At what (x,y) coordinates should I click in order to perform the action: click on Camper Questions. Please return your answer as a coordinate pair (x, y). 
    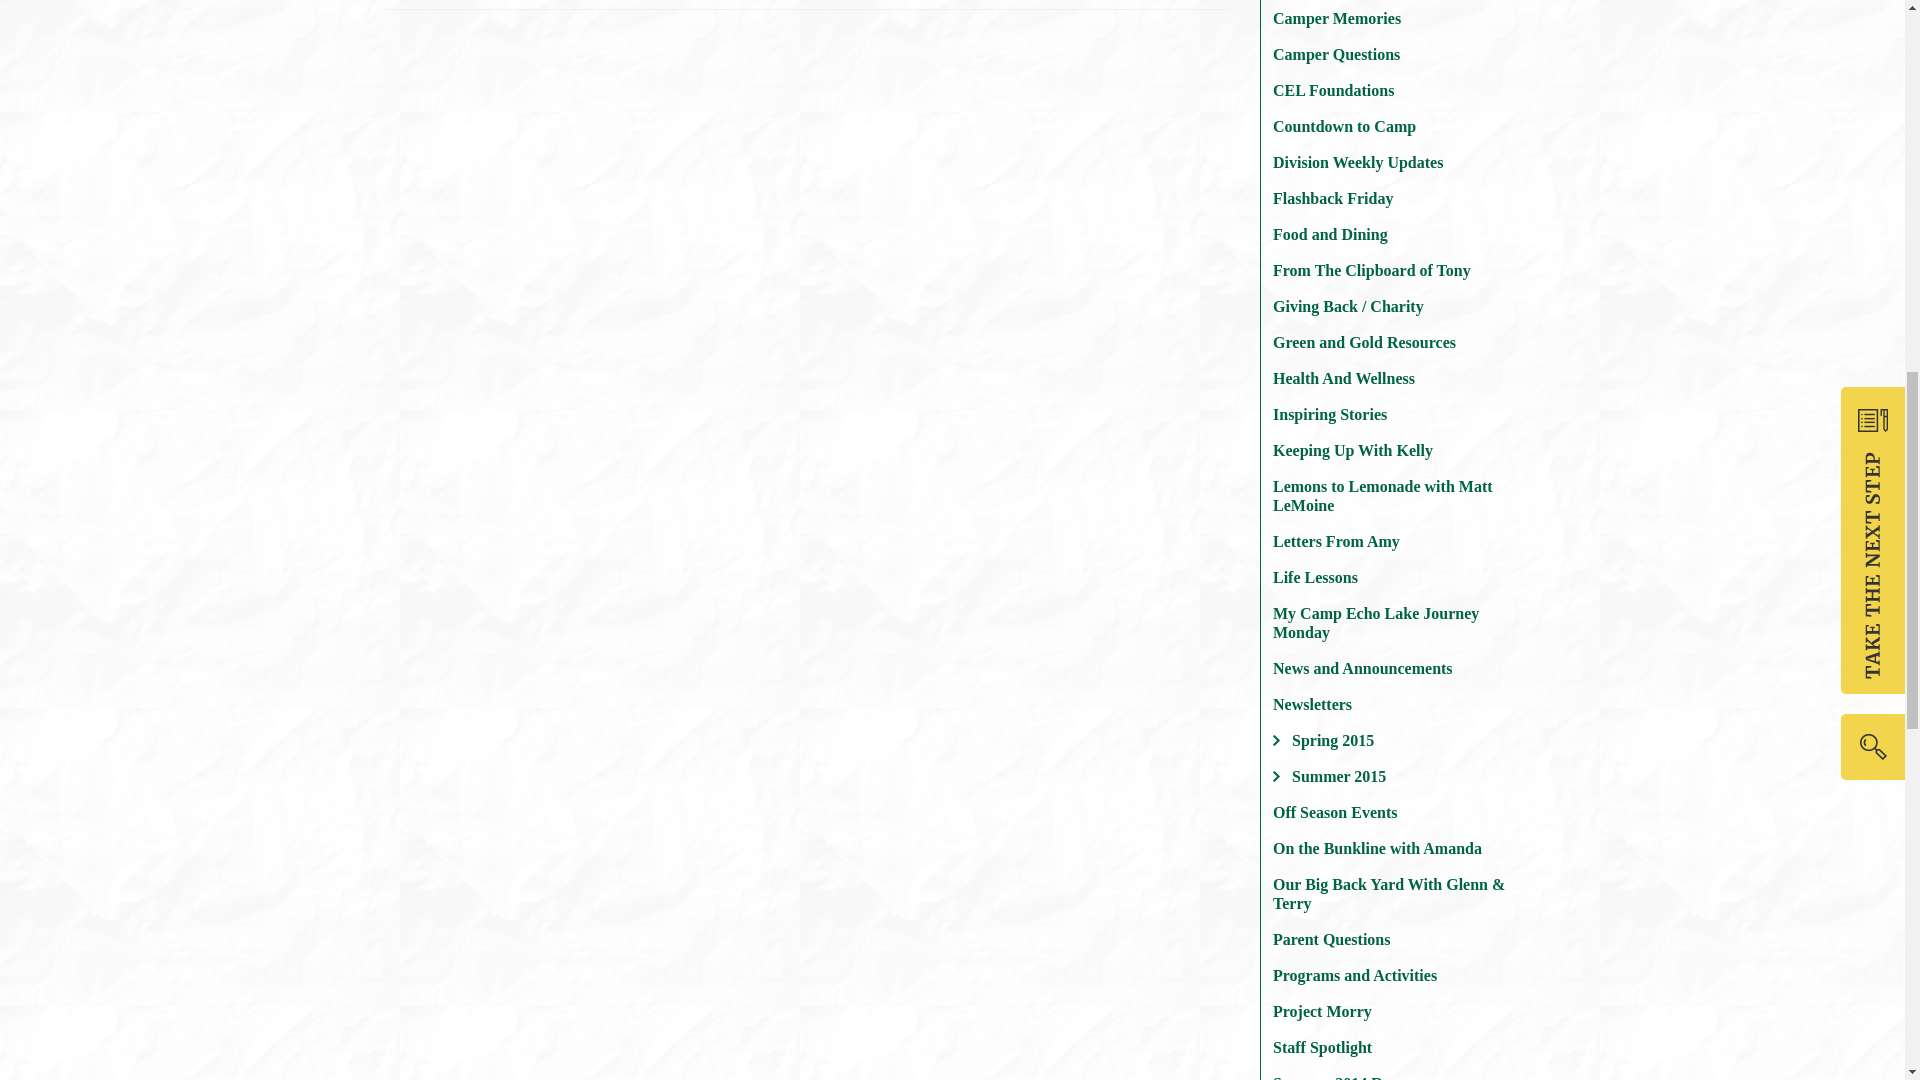
    Looking at the image, I should click on (1392, 54).